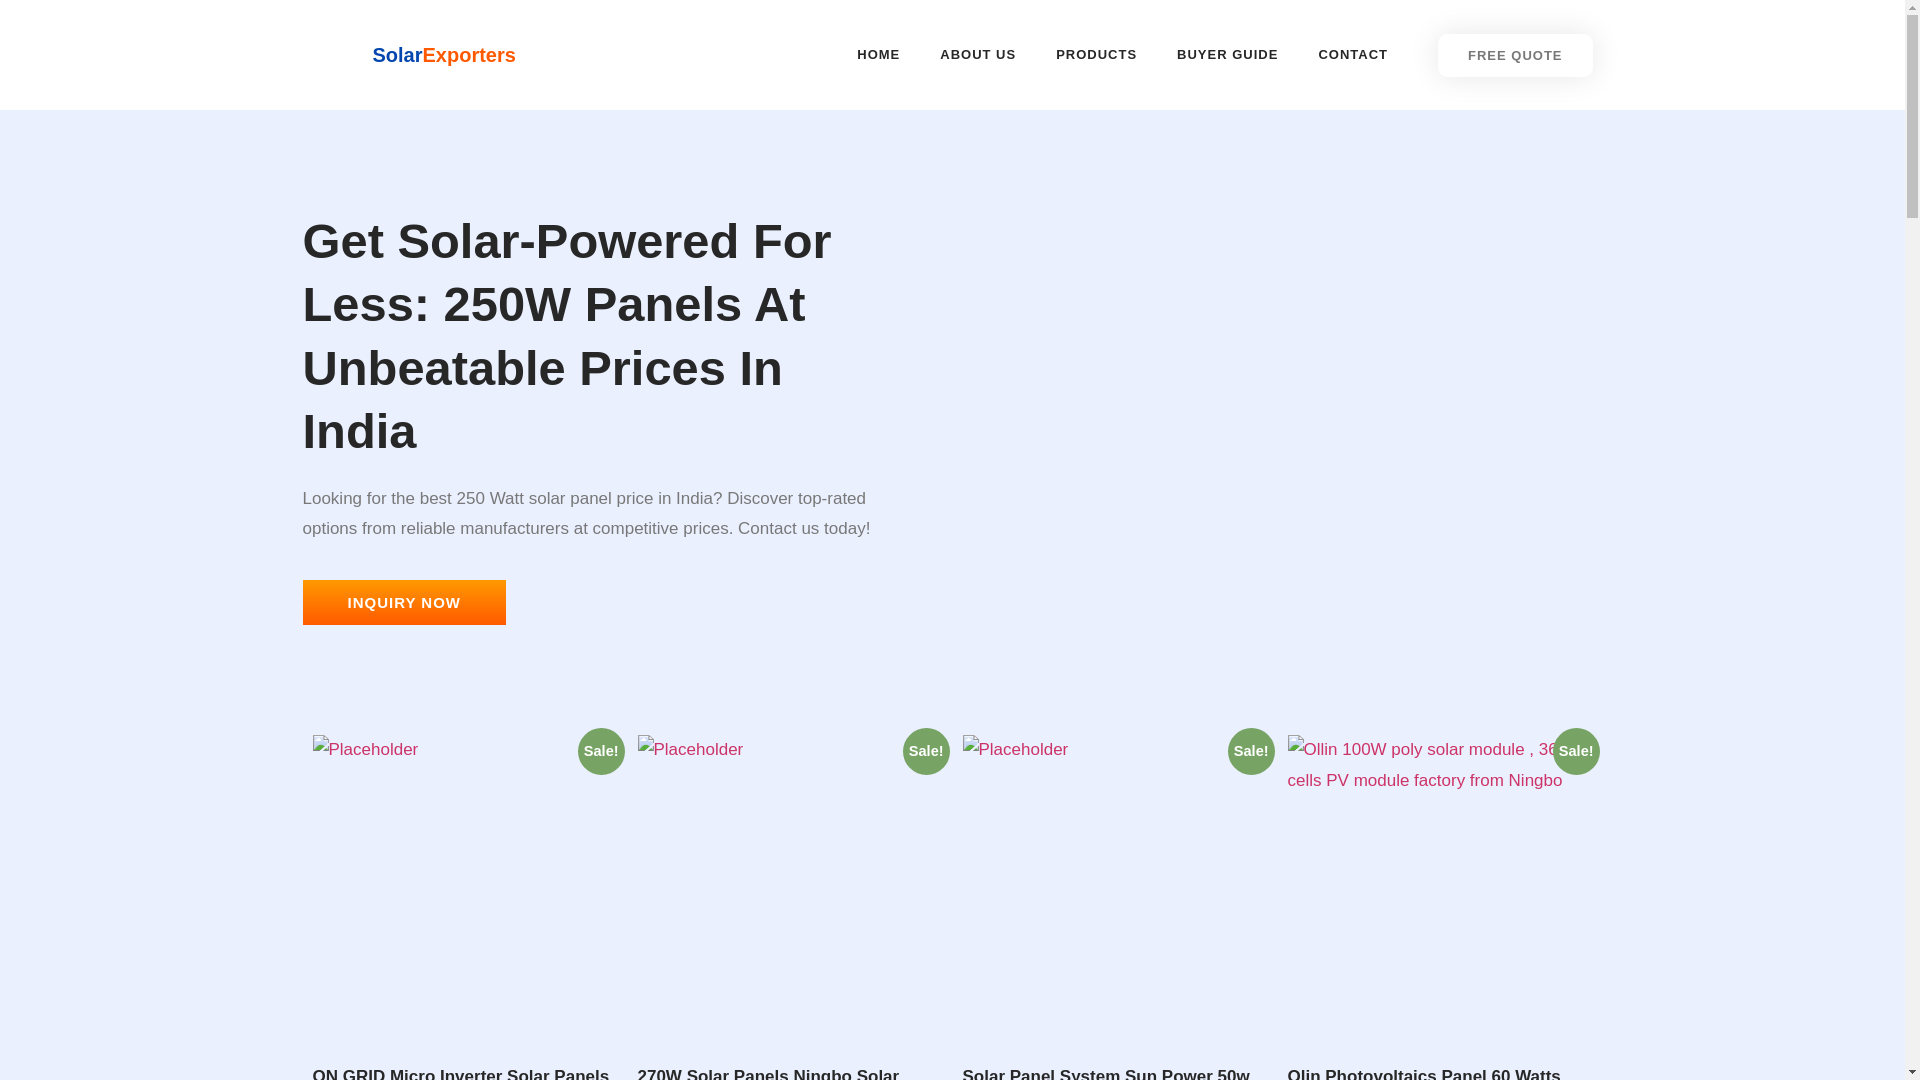 The image size is (1920, 1080). What do you see at coordinates (1114, 888) in the screenshot?
I see `woocommerce-placeholder` at bounding box center [1114, 888].